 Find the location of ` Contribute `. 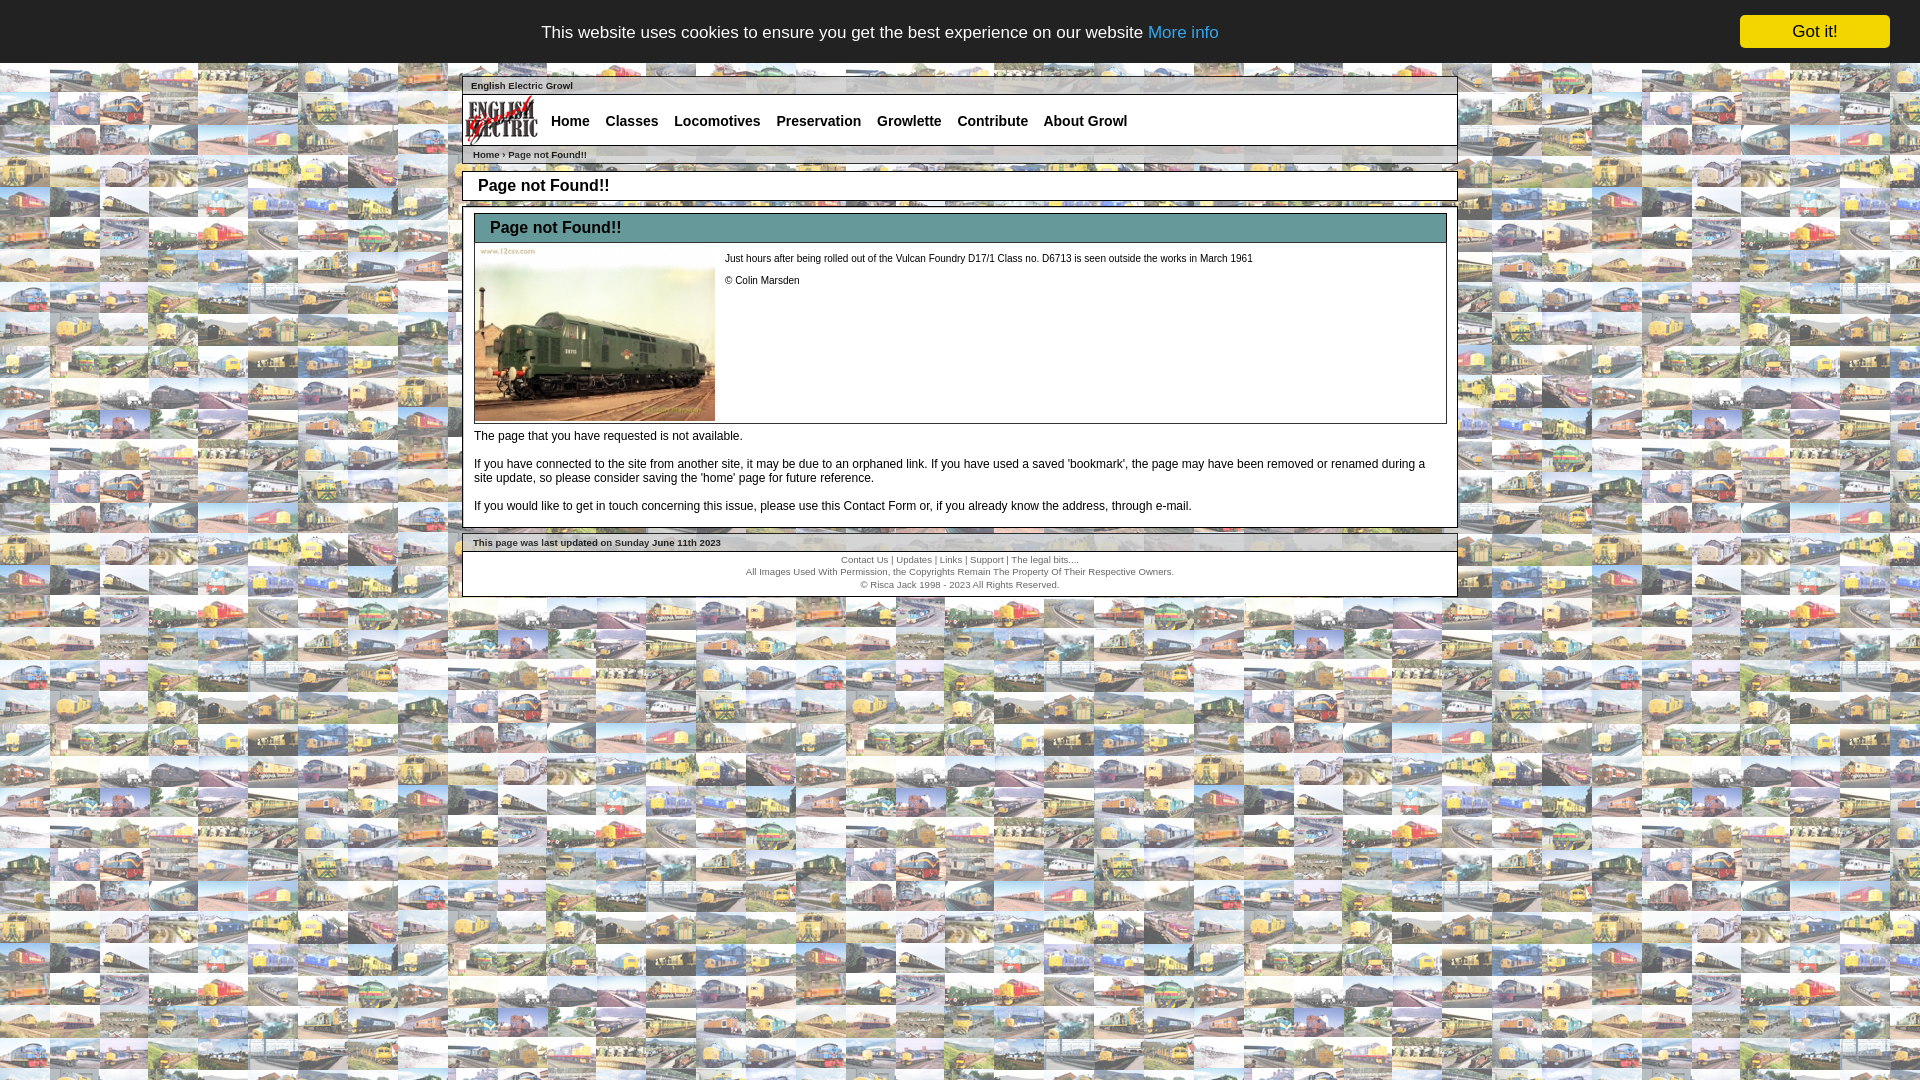

 Contribute  is located at coordinates (994, 121).